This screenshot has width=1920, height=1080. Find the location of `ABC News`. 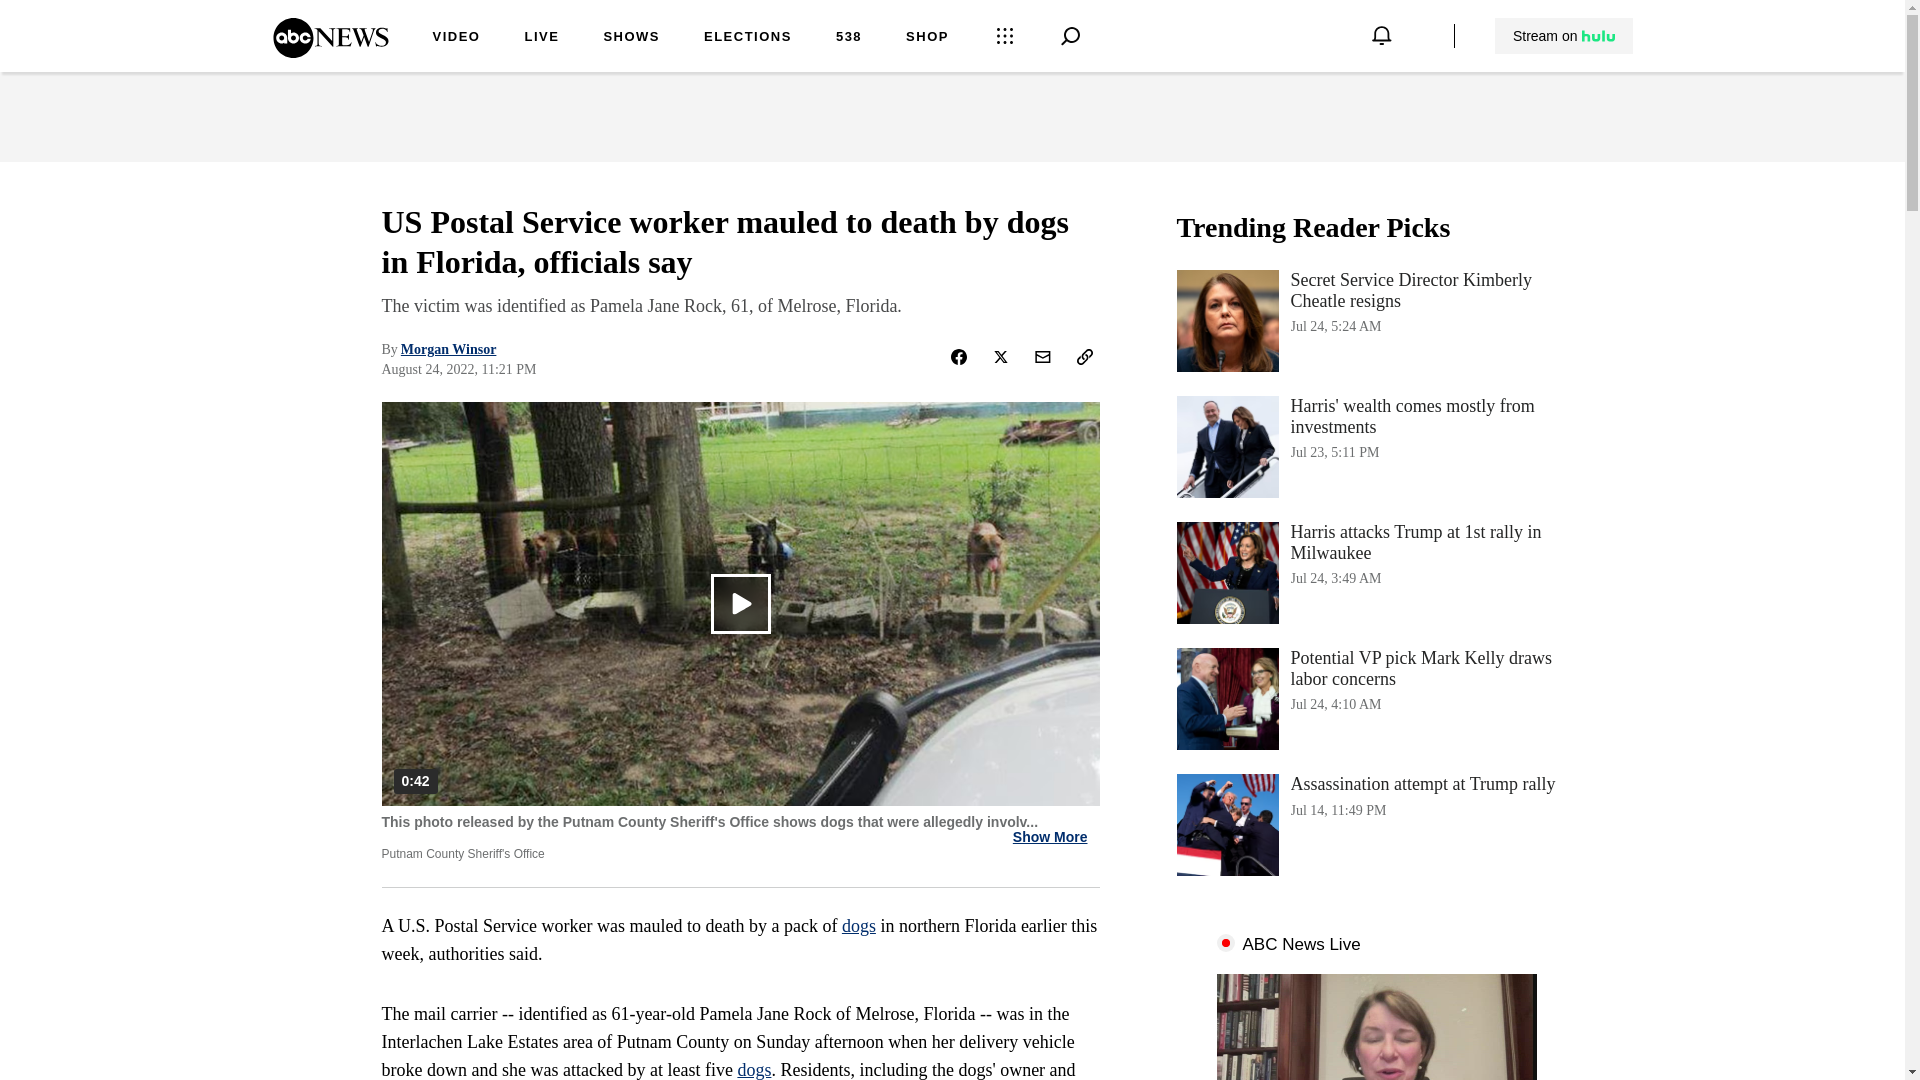

ABC News is located at coordinates (330, 51).